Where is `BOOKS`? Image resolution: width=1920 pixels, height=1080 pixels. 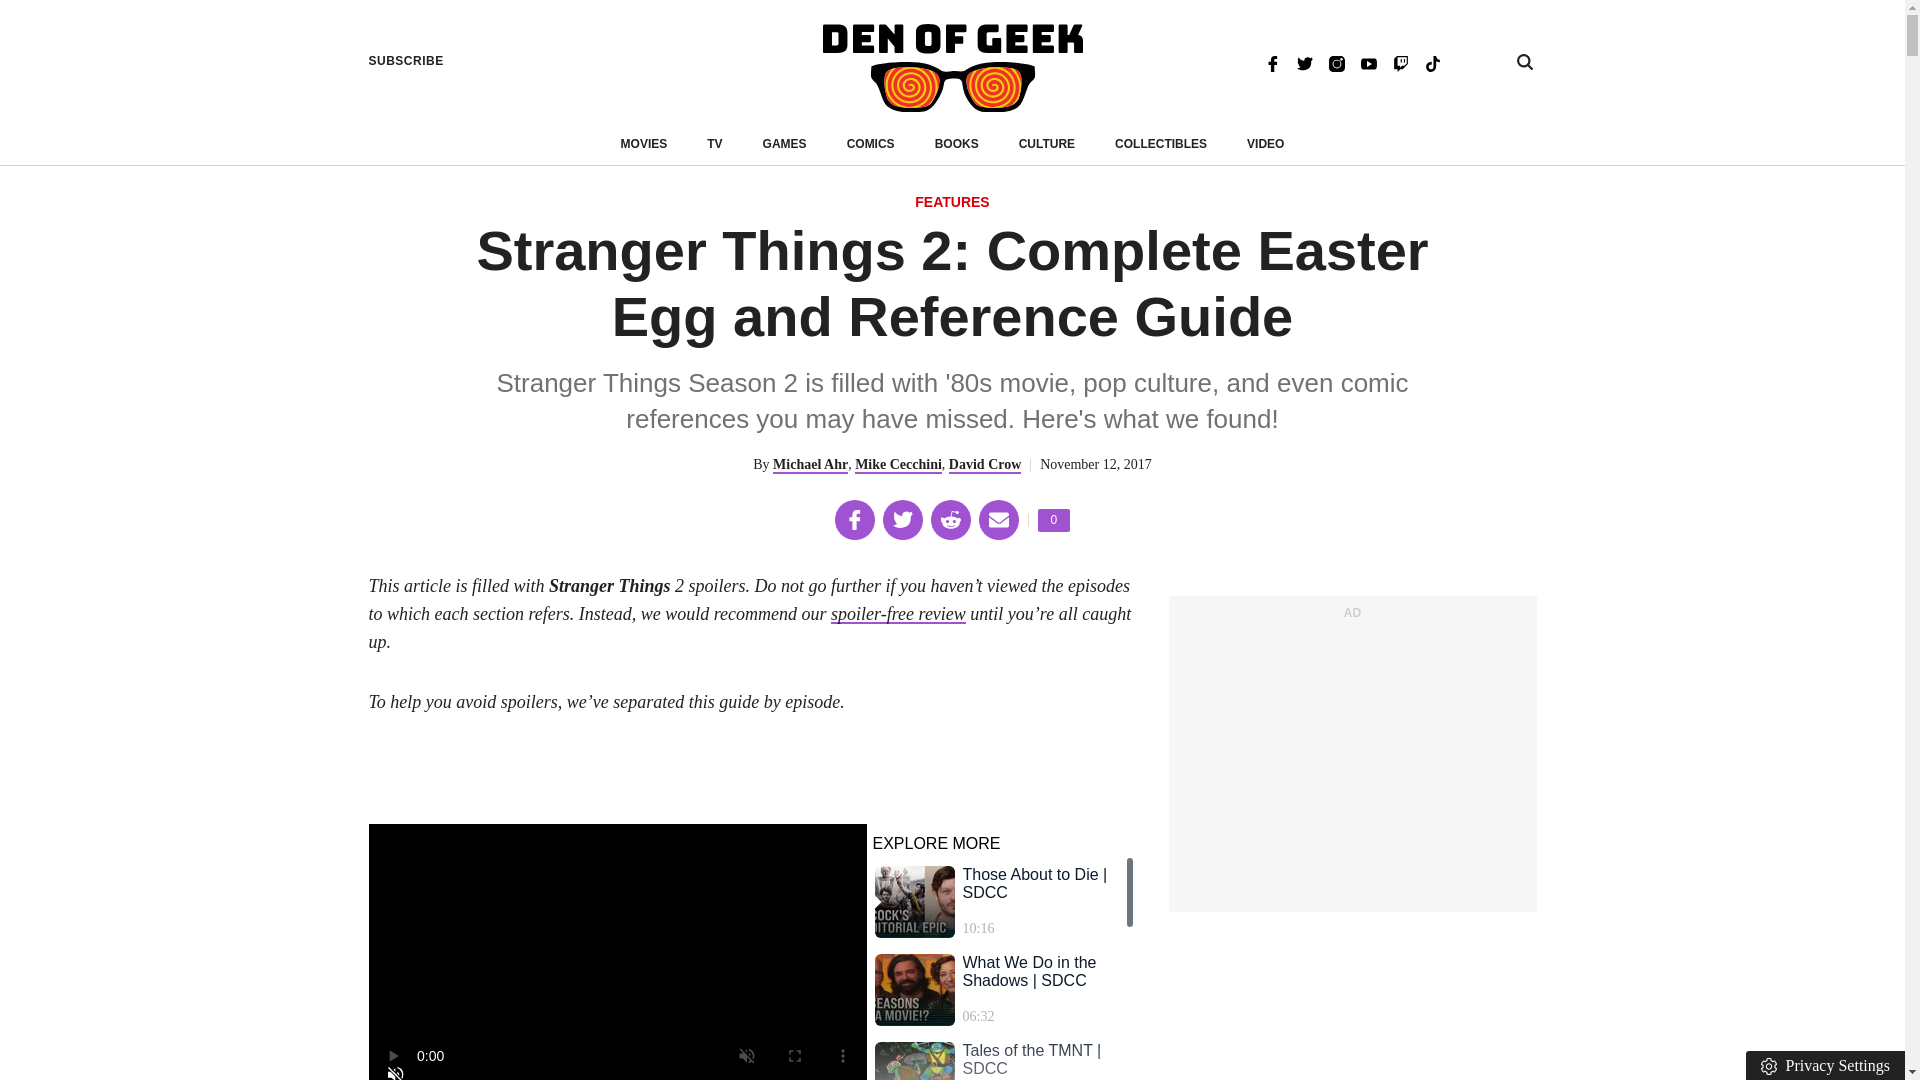 BOOKS is located at coordinates (957, 144).